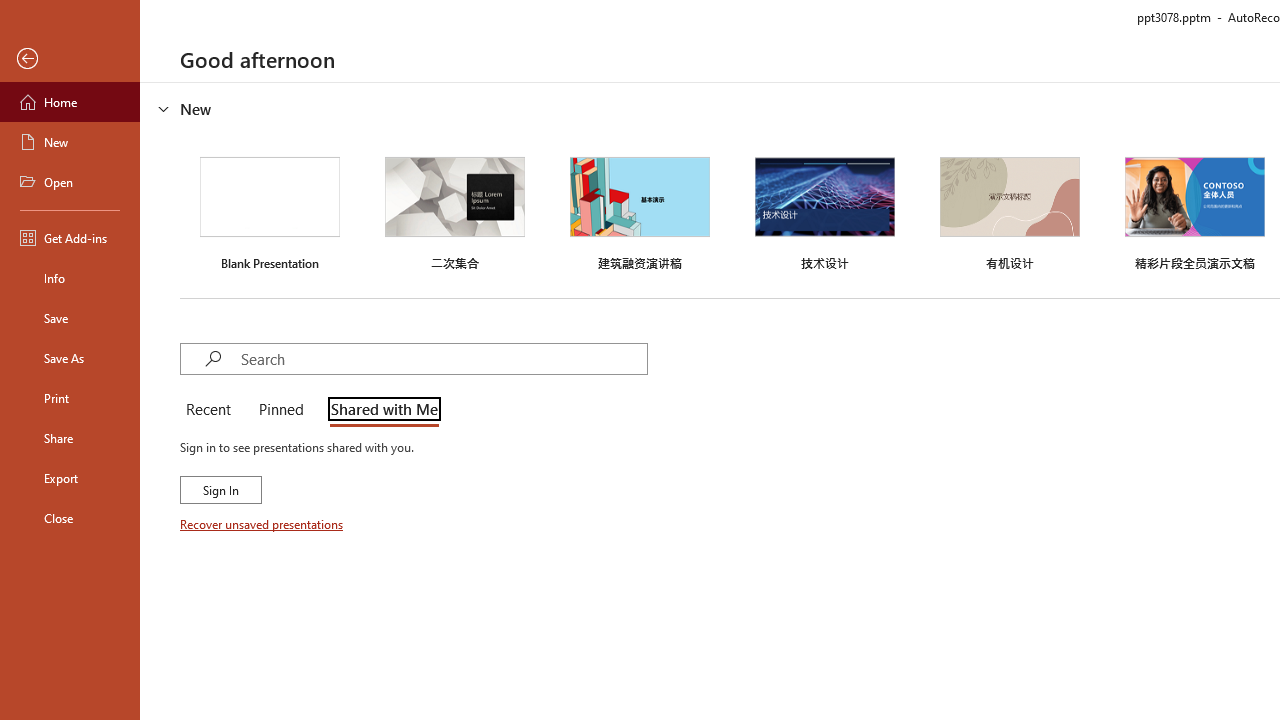  Describe the element at coordinates (164, 108) in the screenshot. I see `Hide or show region` at that location.